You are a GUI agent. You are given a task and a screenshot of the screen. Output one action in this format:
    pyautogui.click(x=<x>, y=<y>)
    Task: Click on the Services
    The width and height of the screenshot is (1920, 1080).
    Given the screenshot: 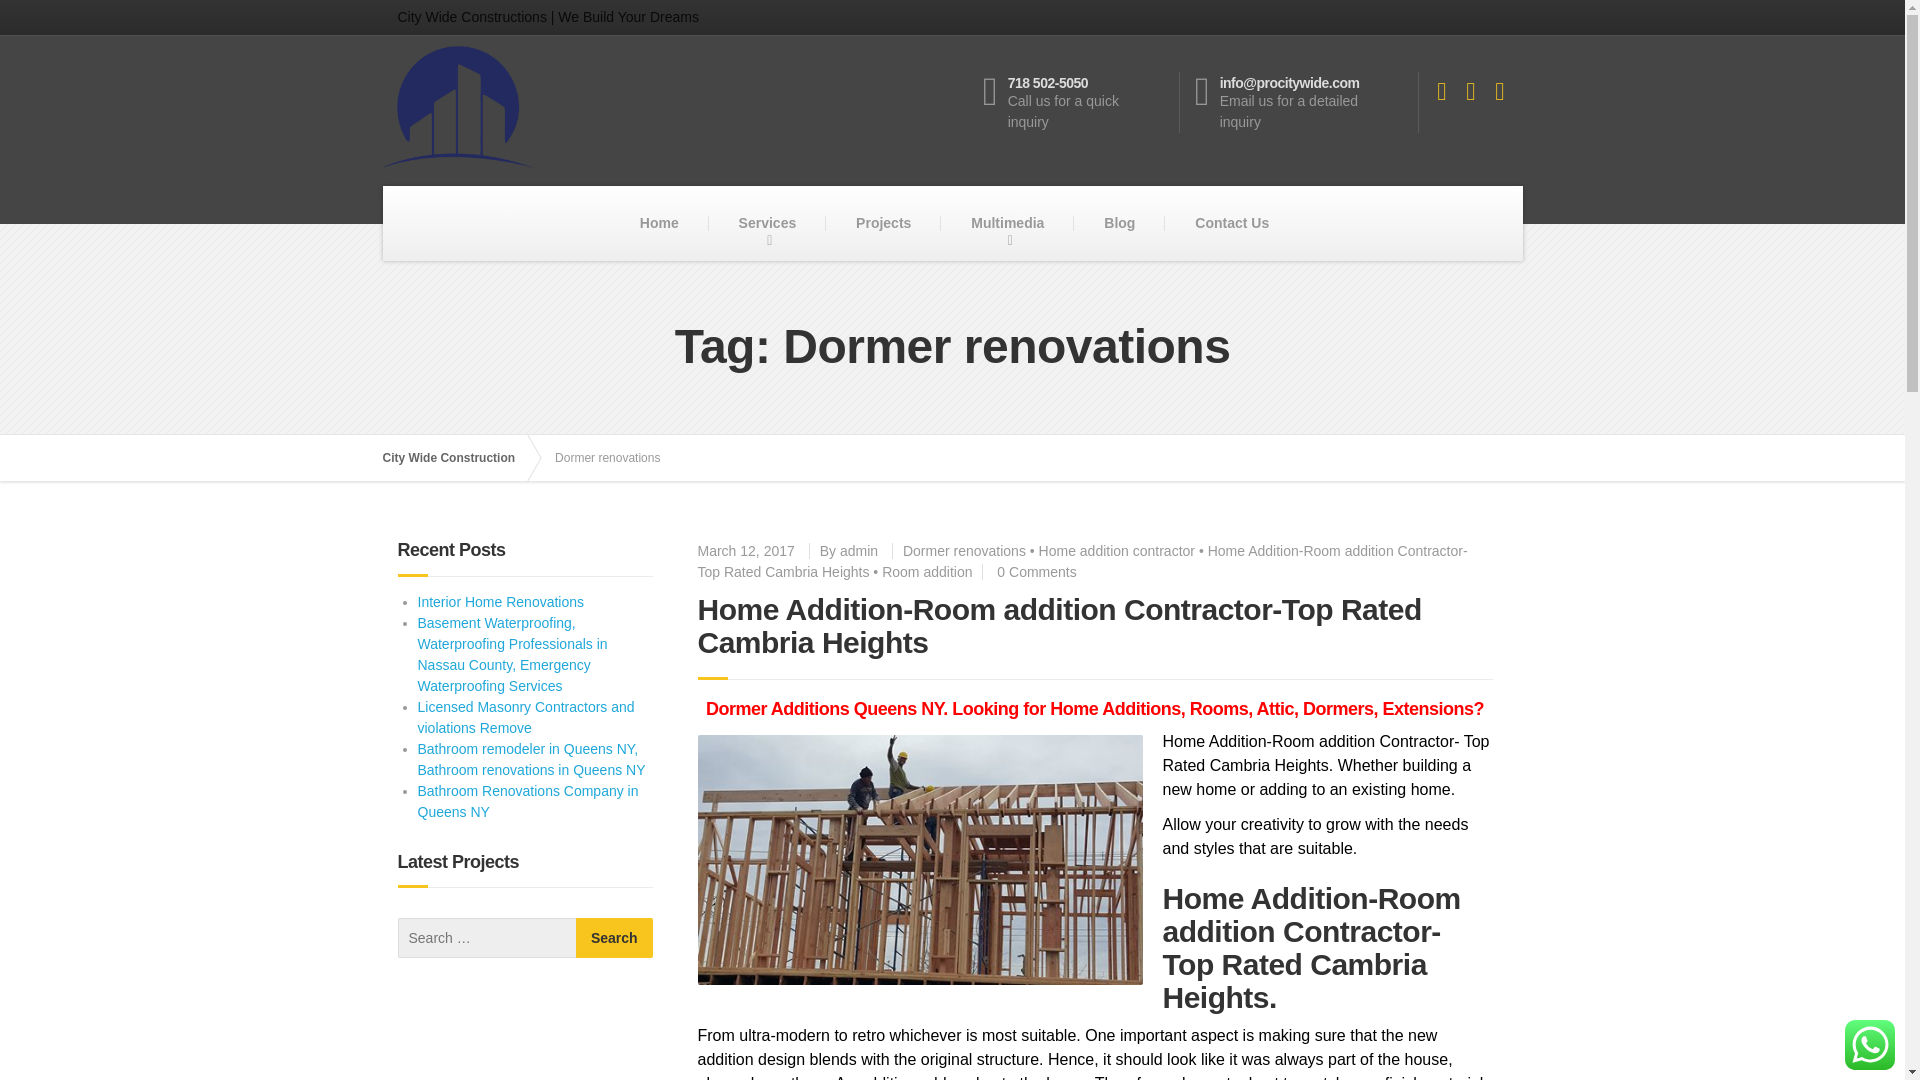 What is the action you would take?
    pyautogui.click(x=768, y=223)
    